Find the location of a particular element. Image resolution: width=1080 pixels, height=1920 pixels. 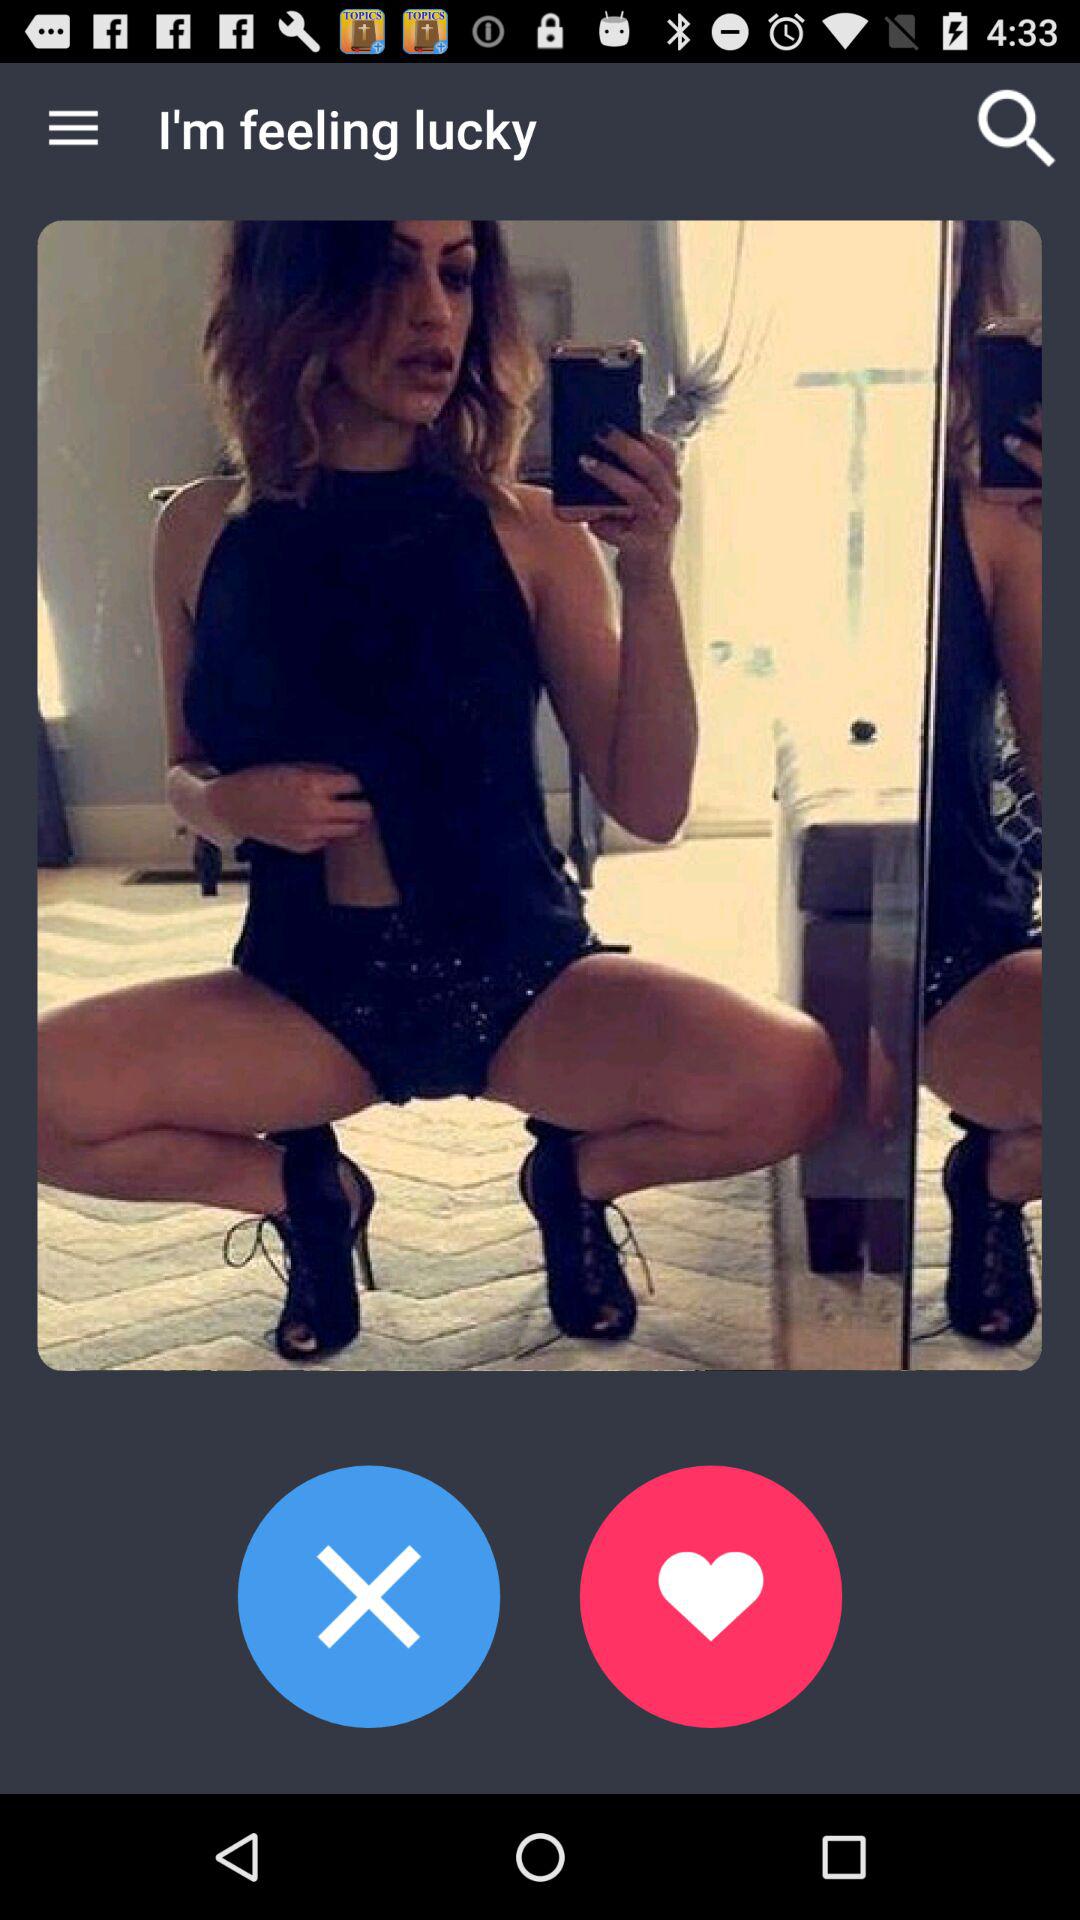

select cancel option is located at coordinates (368, 1596).